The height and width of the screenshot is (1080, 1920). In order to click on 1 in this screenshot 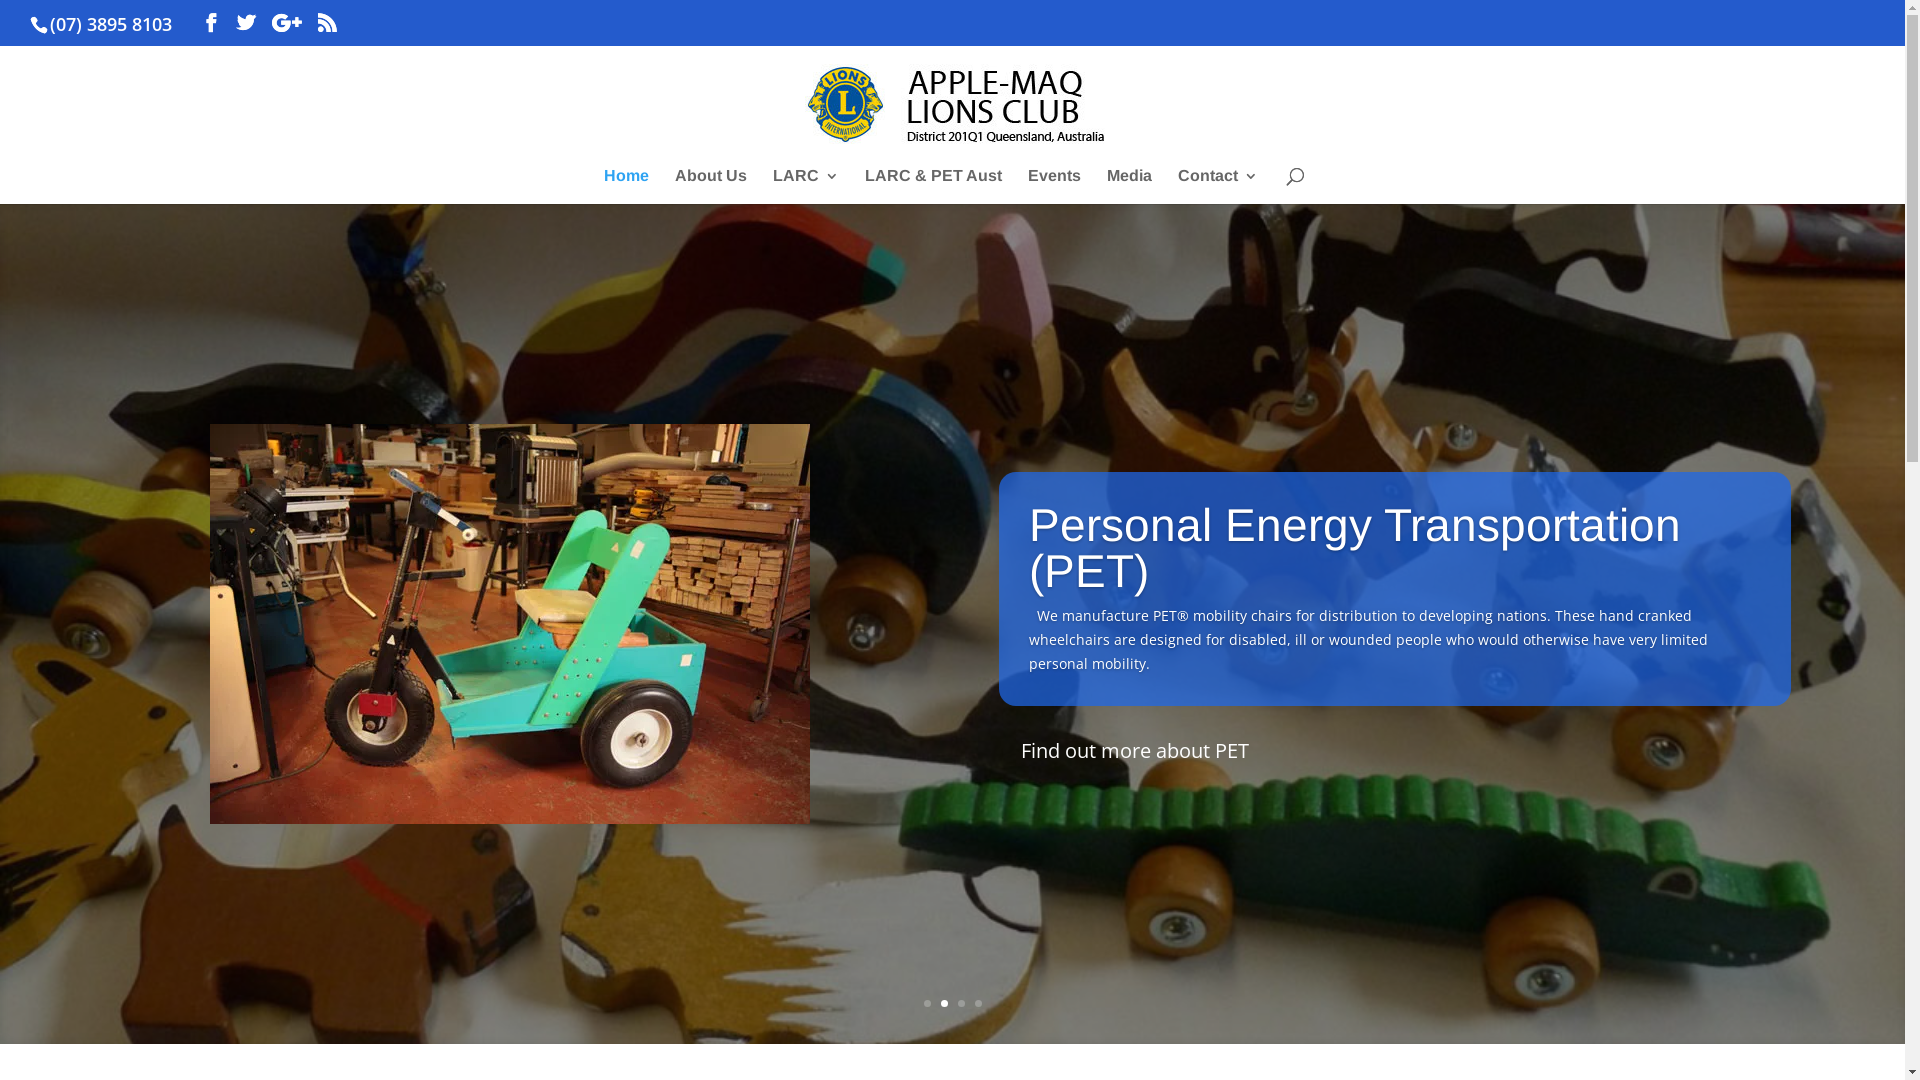, I will do `click(928, 1004)`.